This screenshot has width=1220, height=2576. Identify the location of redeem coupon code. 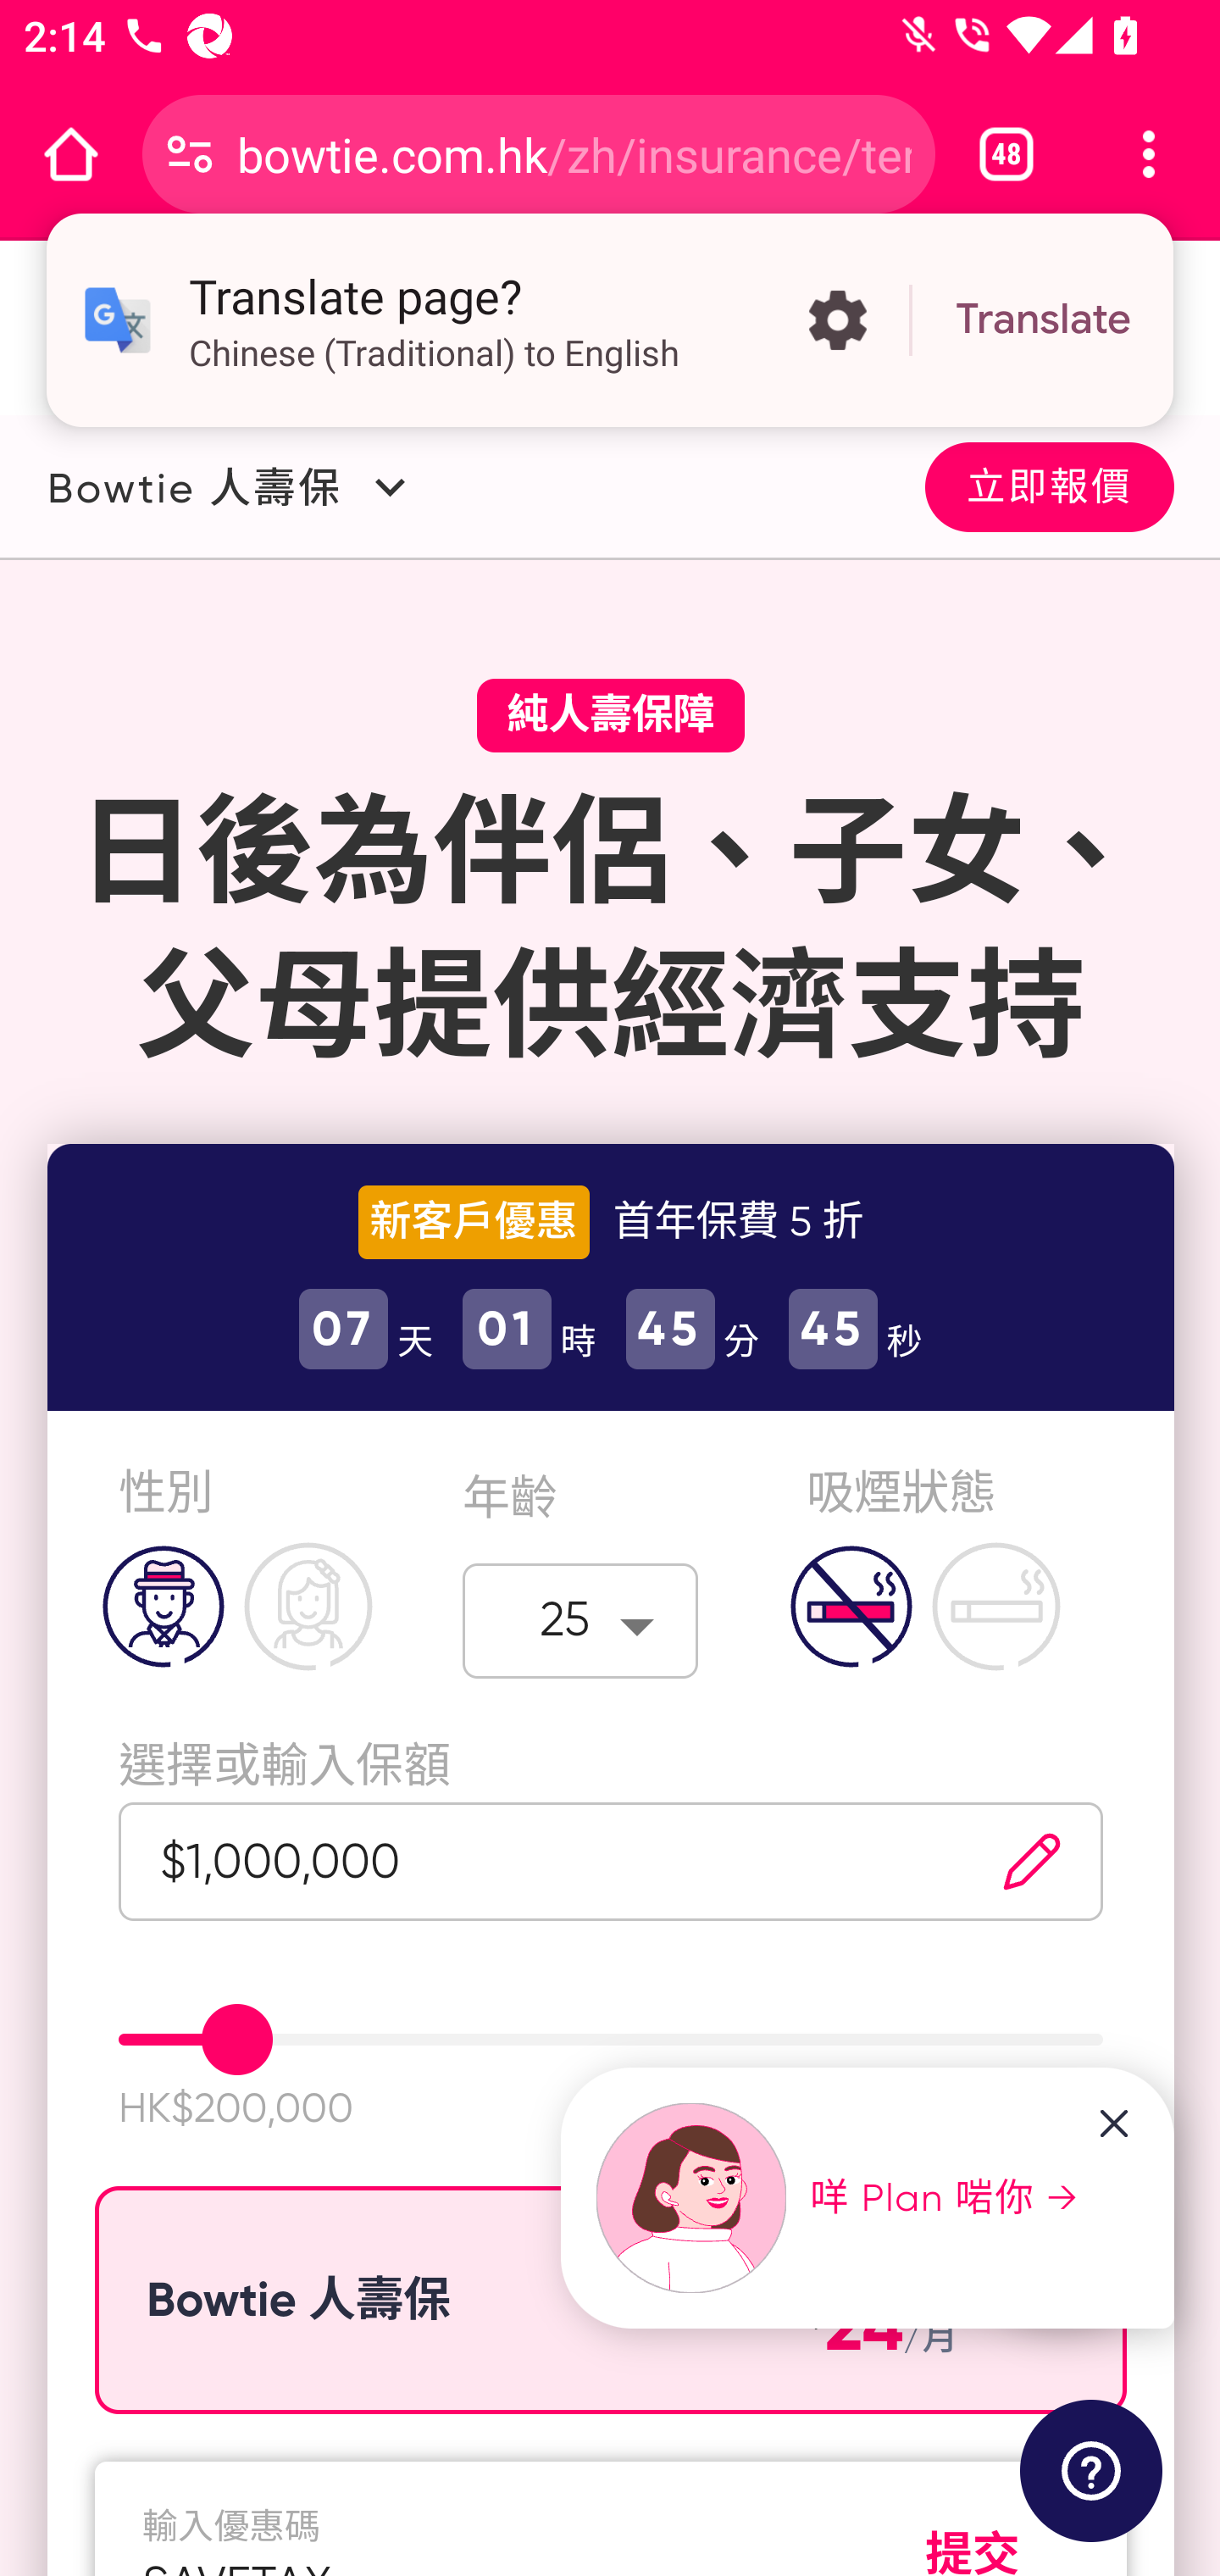
(974, 2534).